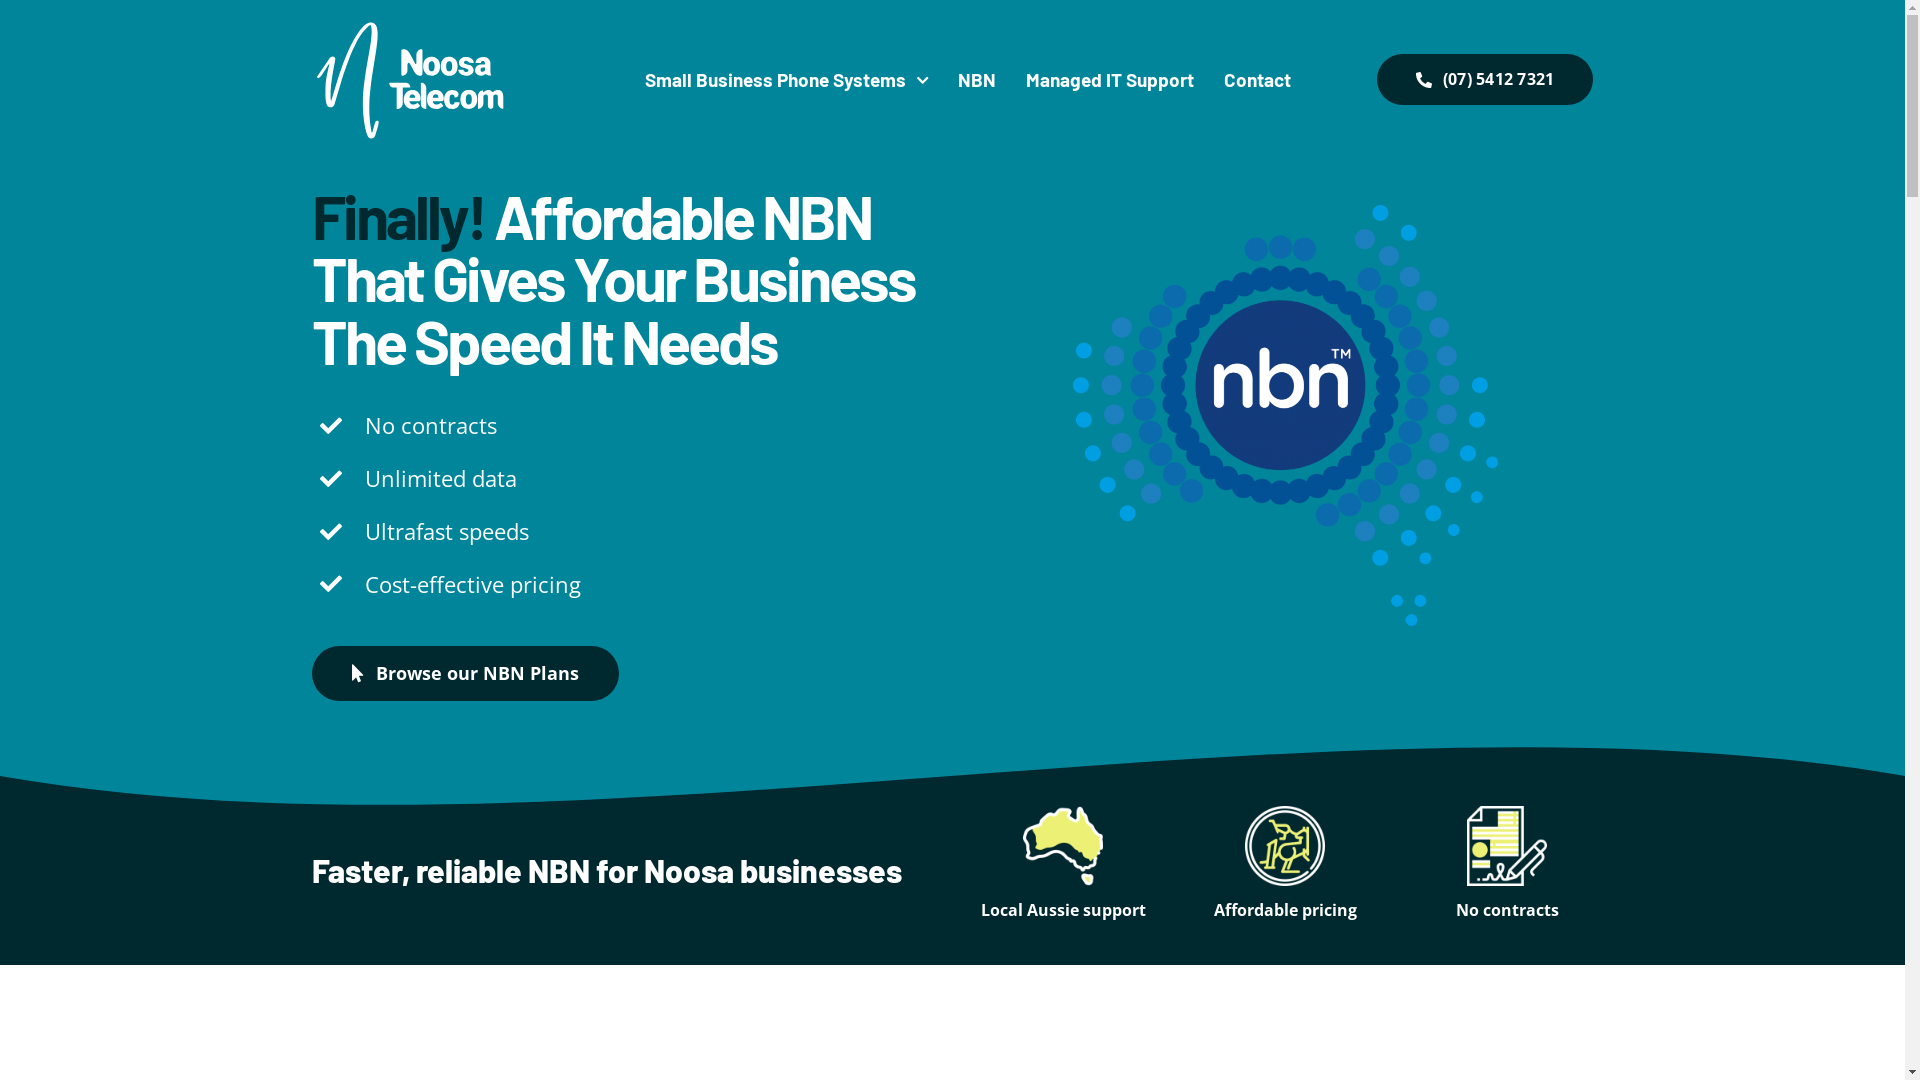  Describe the element at coordinates (1285, 846) in the screenshot. I see `Aussie-dollar` at that location.